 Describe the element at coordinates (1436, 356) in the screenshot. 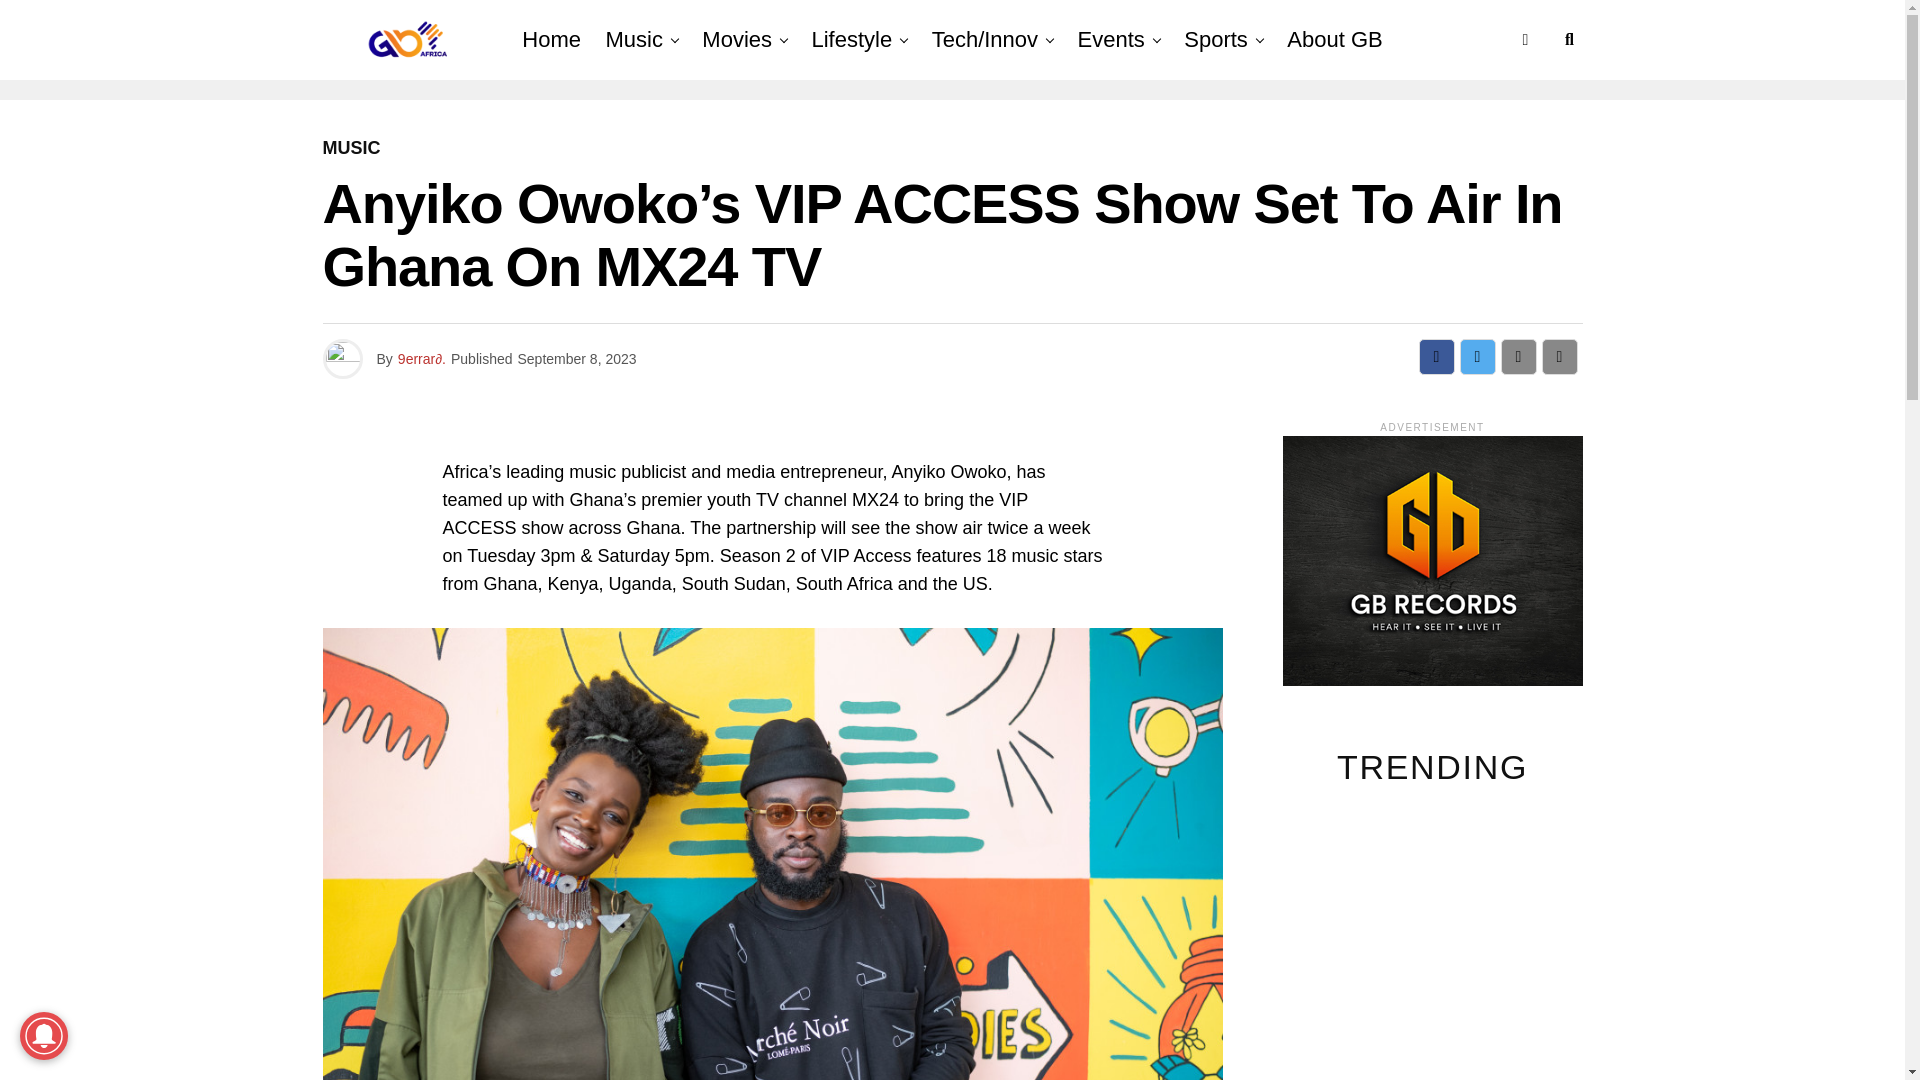

I see `Share on Facebook` at that location.